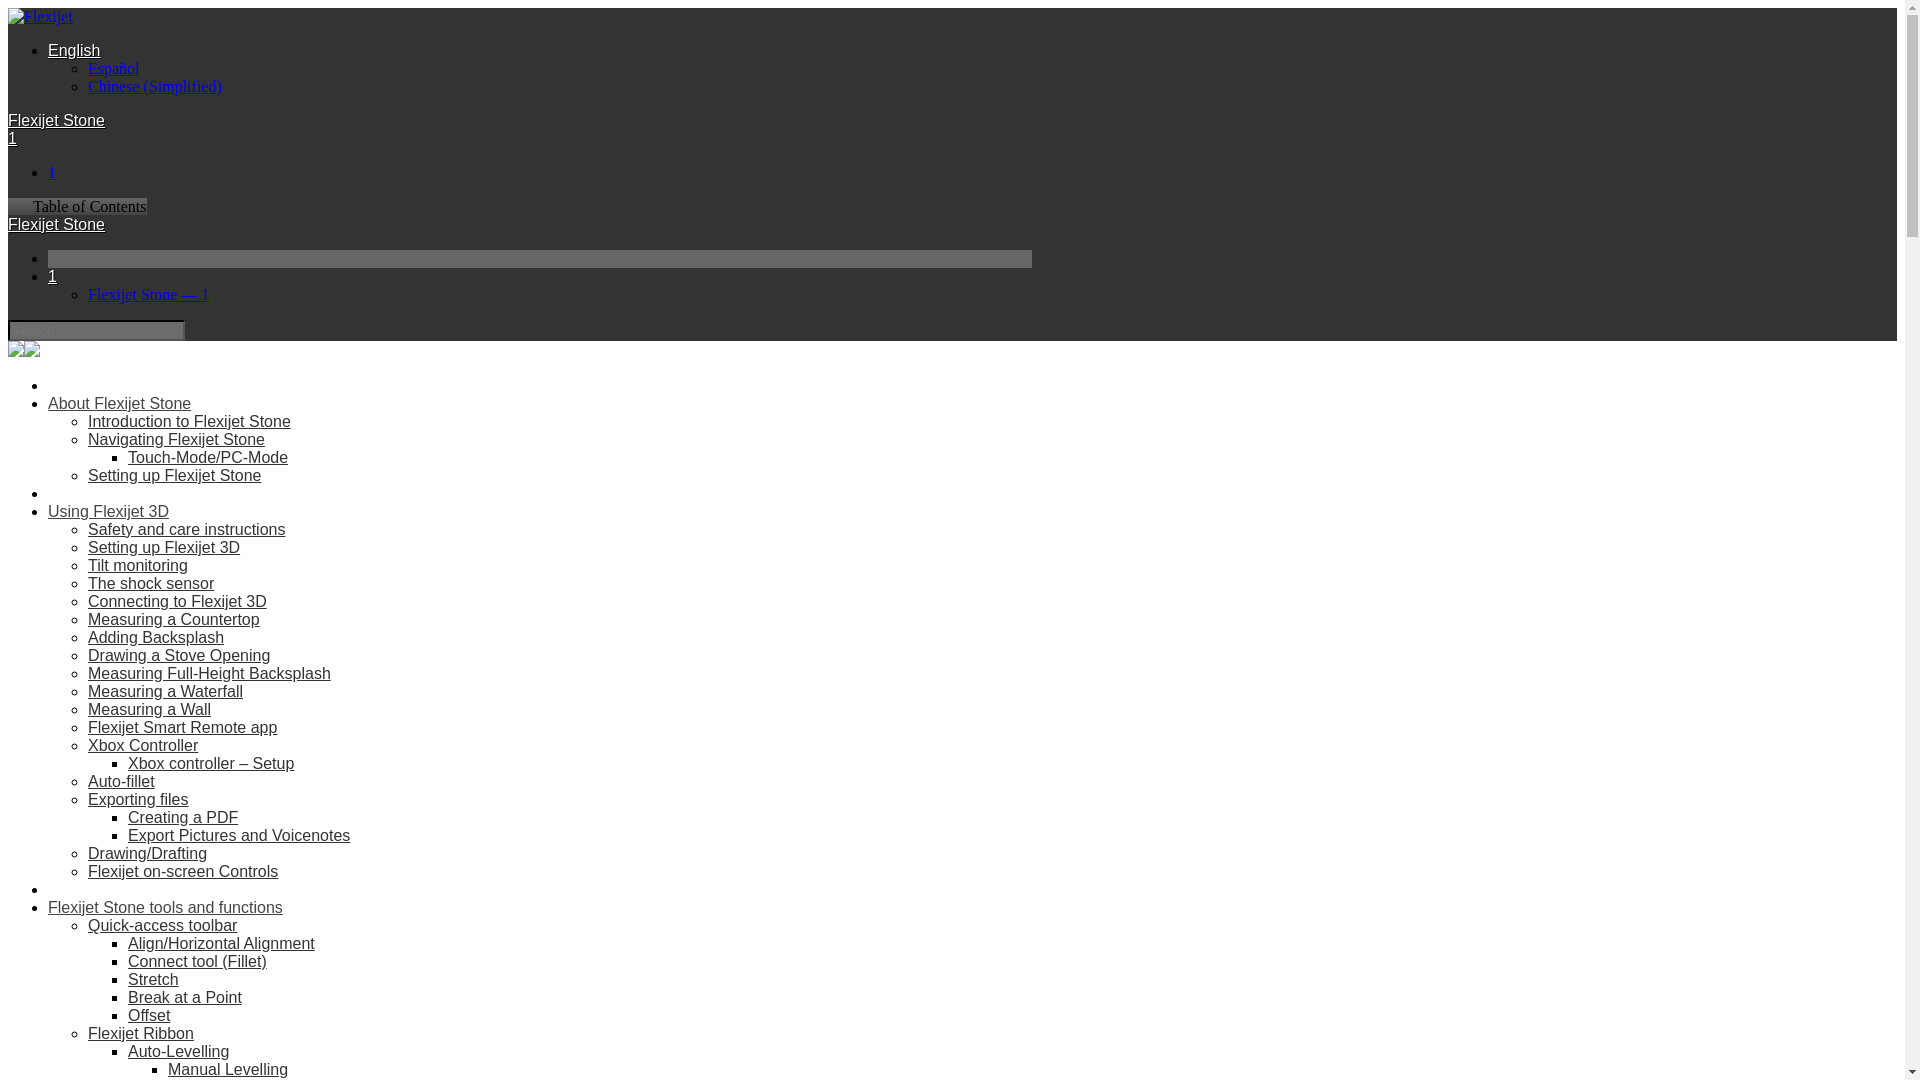 Image resolution: width=1920 pixels, height=1080 pixels. What do you see at coordinates (138, 798) in the screenshot?
I see `Exporting files` at bounding box center [138, 798].